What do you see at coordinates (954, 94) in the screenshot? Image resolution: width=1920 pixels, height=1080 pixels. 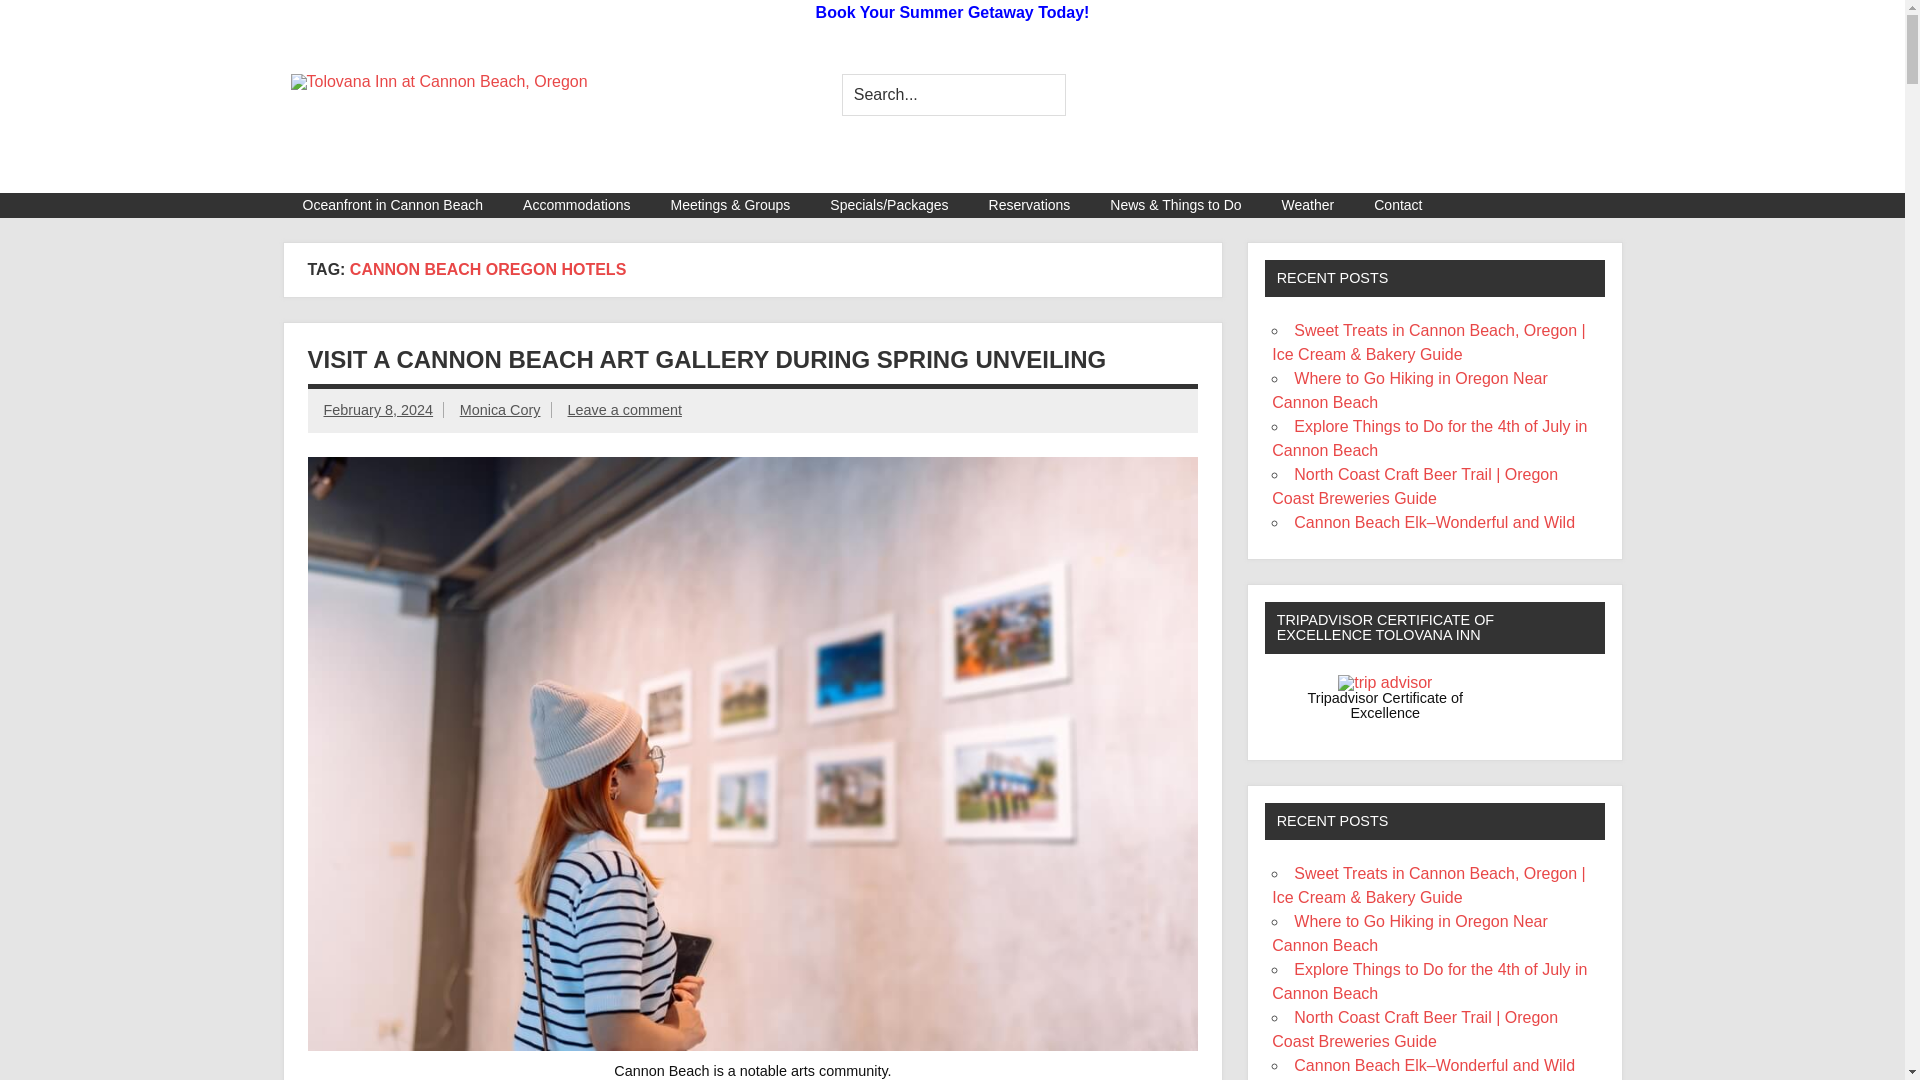 I see `Search...` at bounding box center [954, 94].